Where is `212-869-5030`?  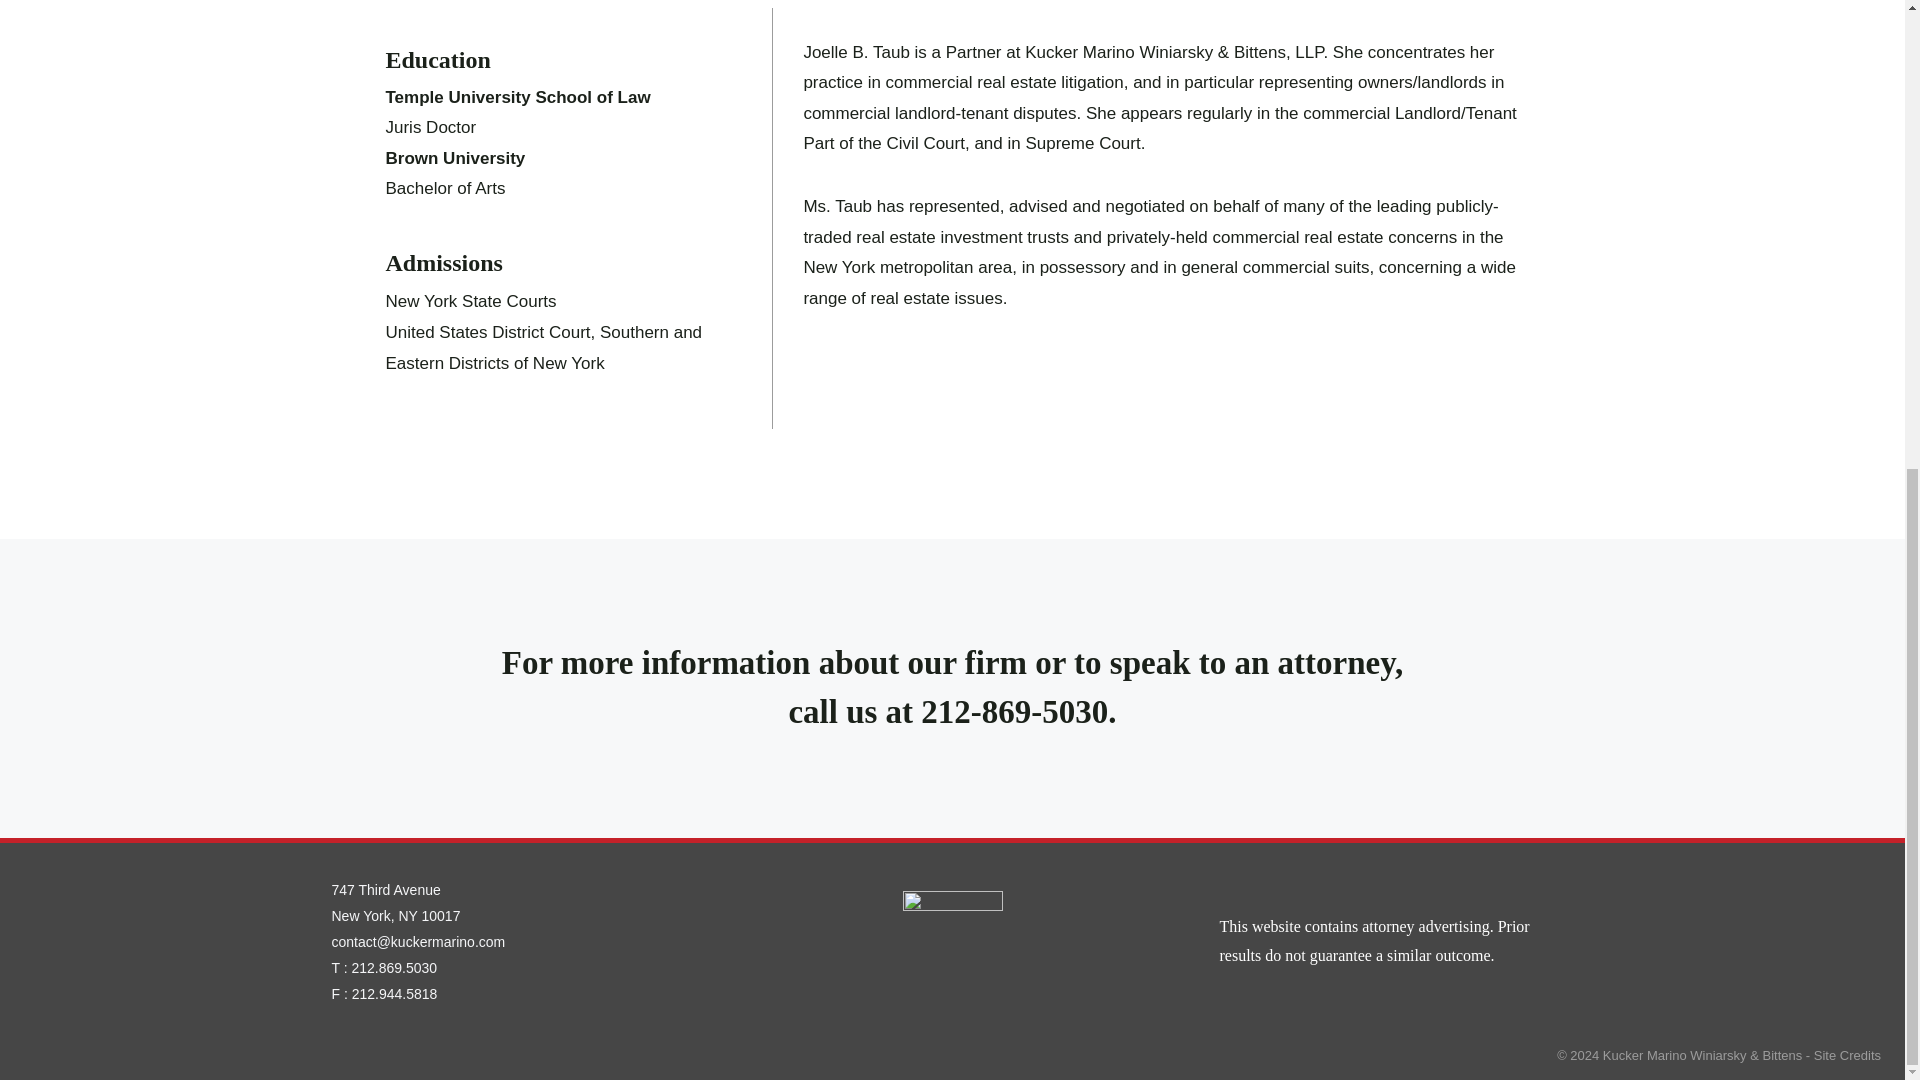 212-869-5030 is located at coordinates (1014, 712).